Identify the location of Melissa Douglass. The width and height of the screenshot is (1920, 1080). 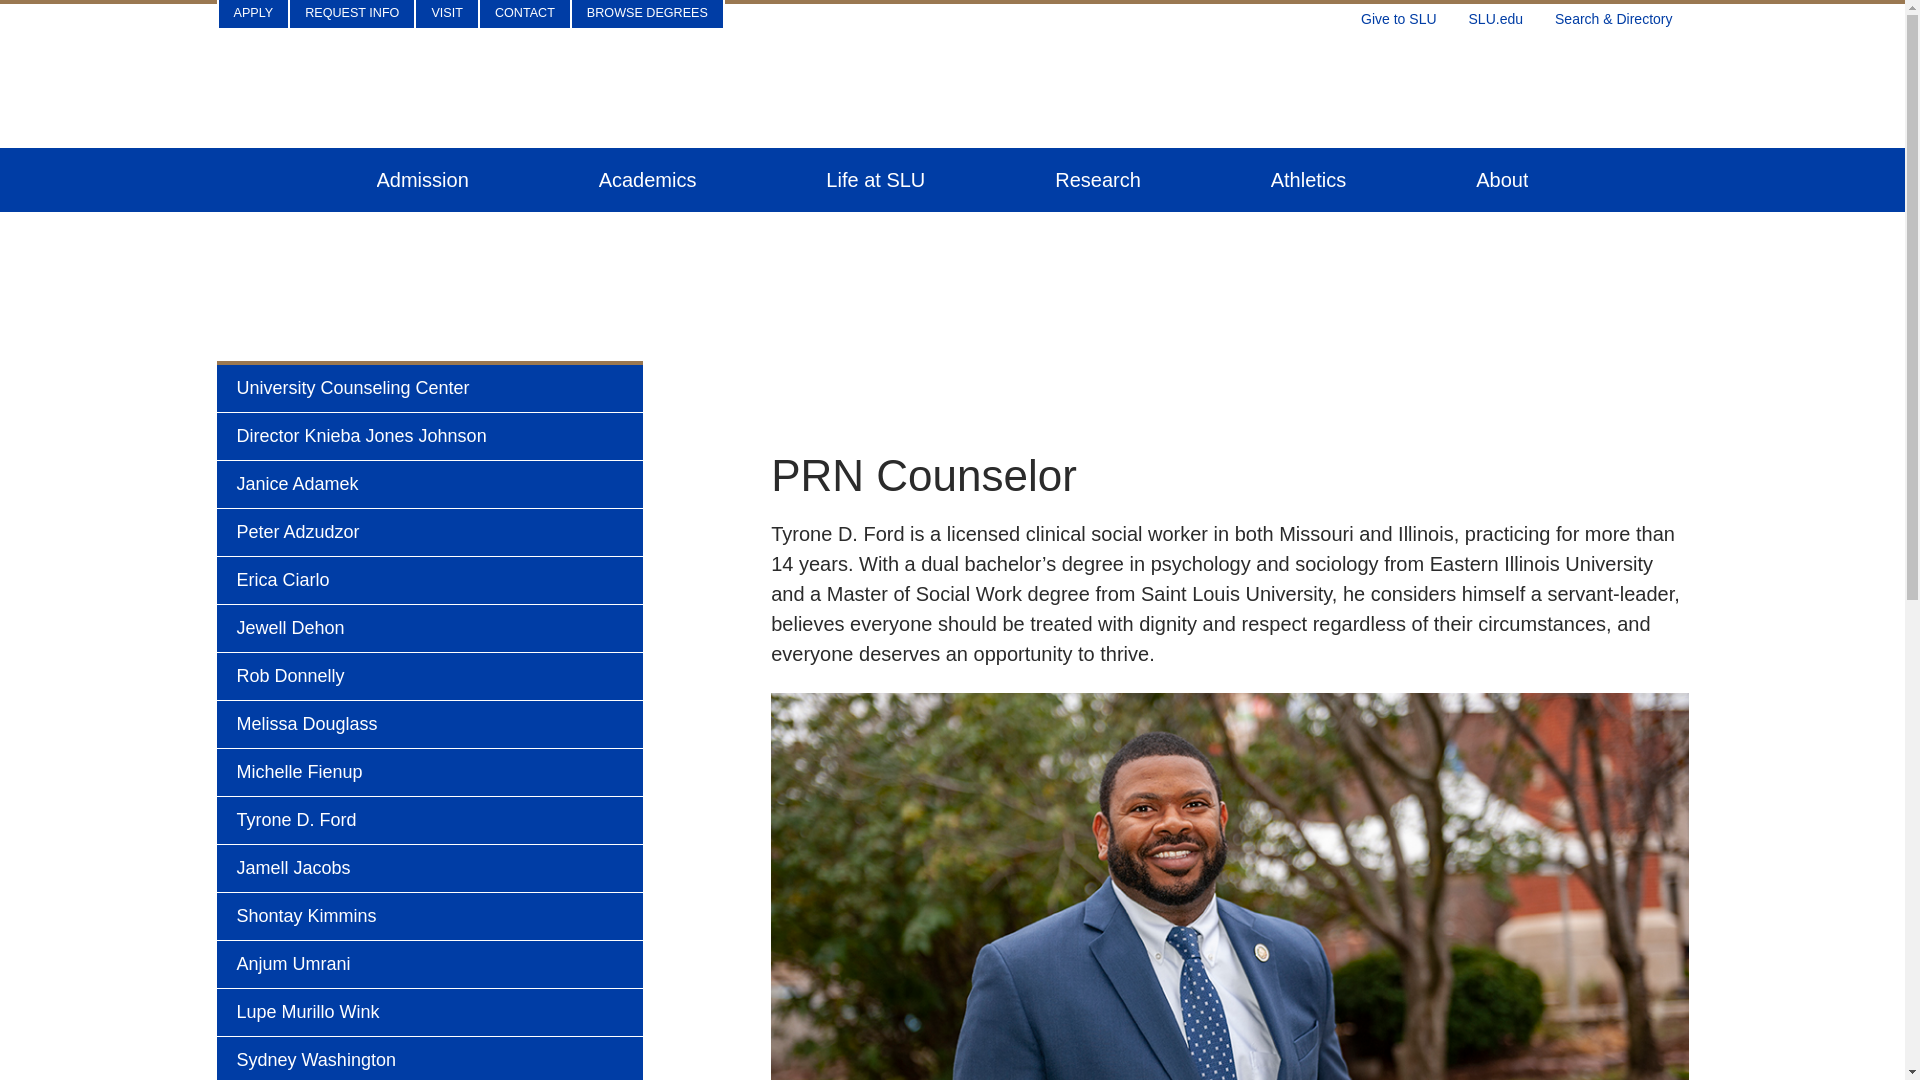
(429, 724).